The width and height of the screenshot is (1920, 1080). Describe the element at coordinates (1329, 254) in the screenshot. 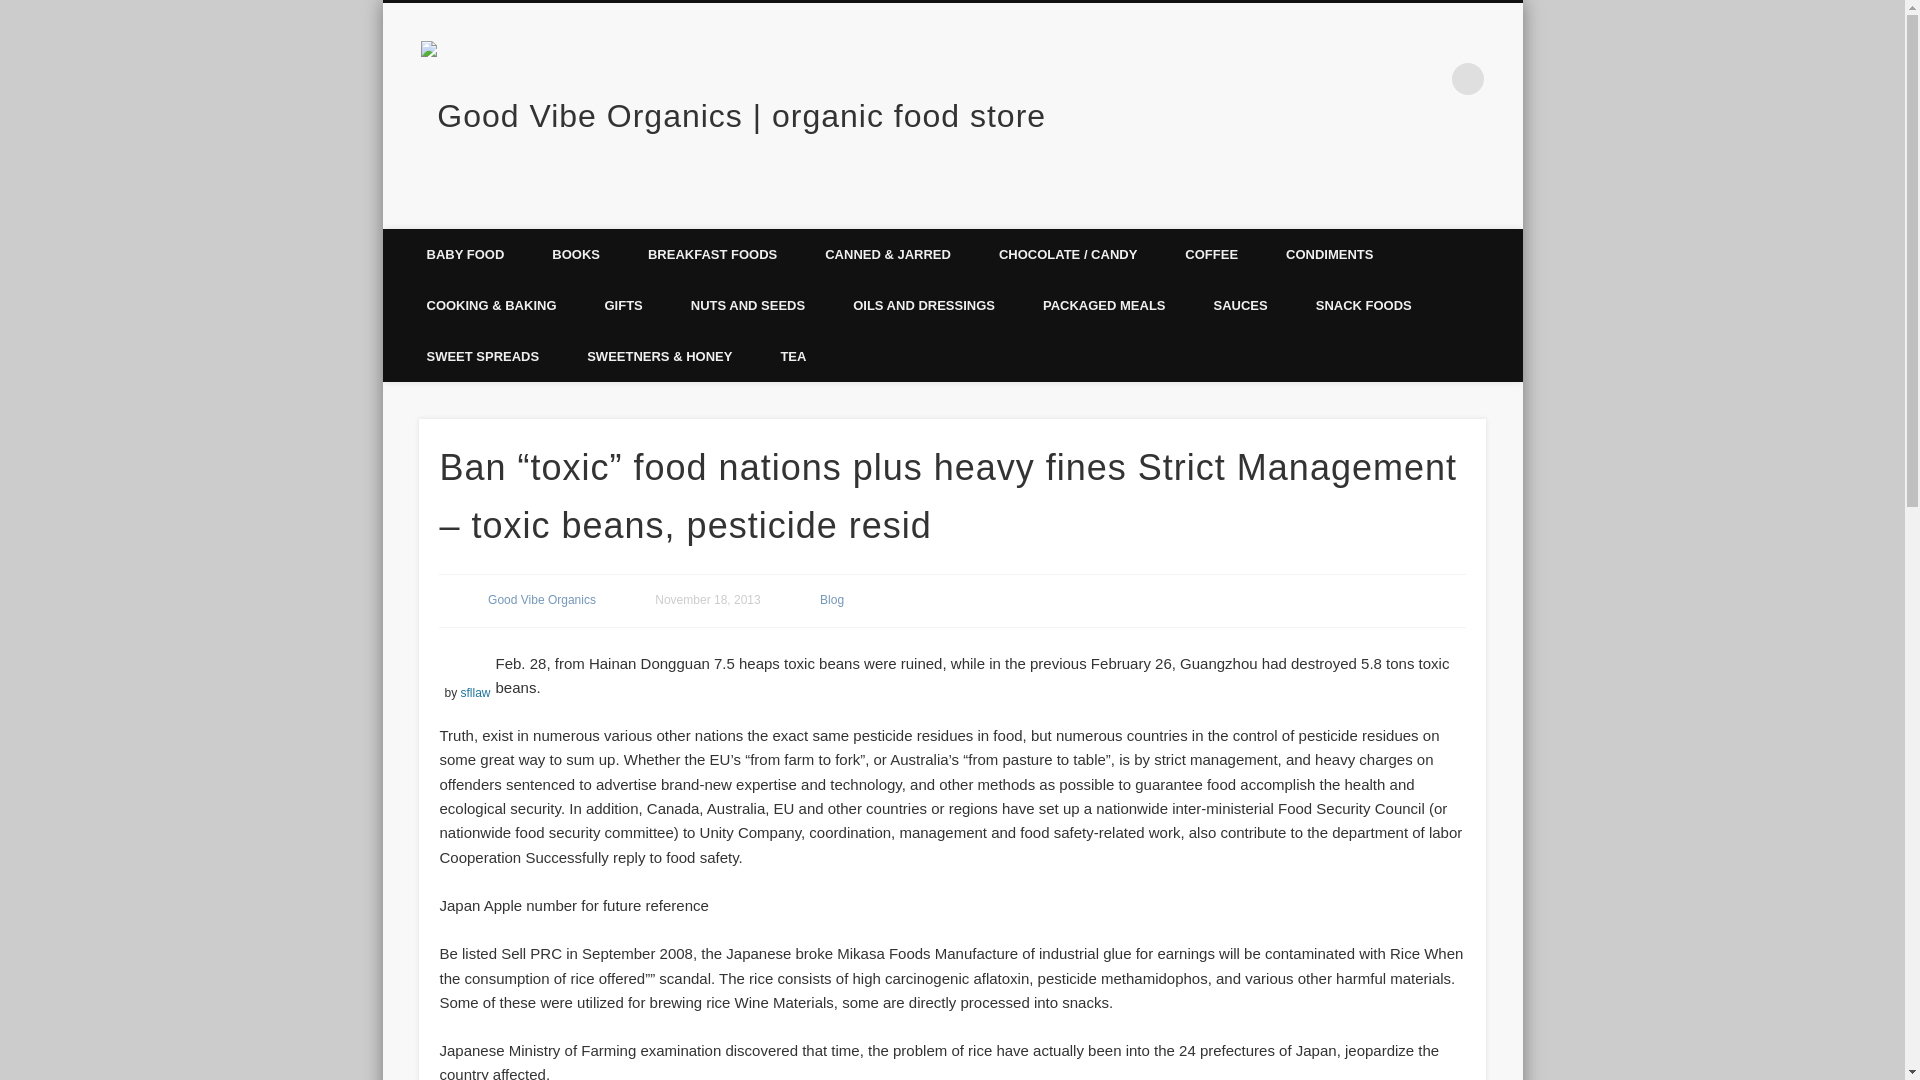

I see `CONDIMENTS` at that location.